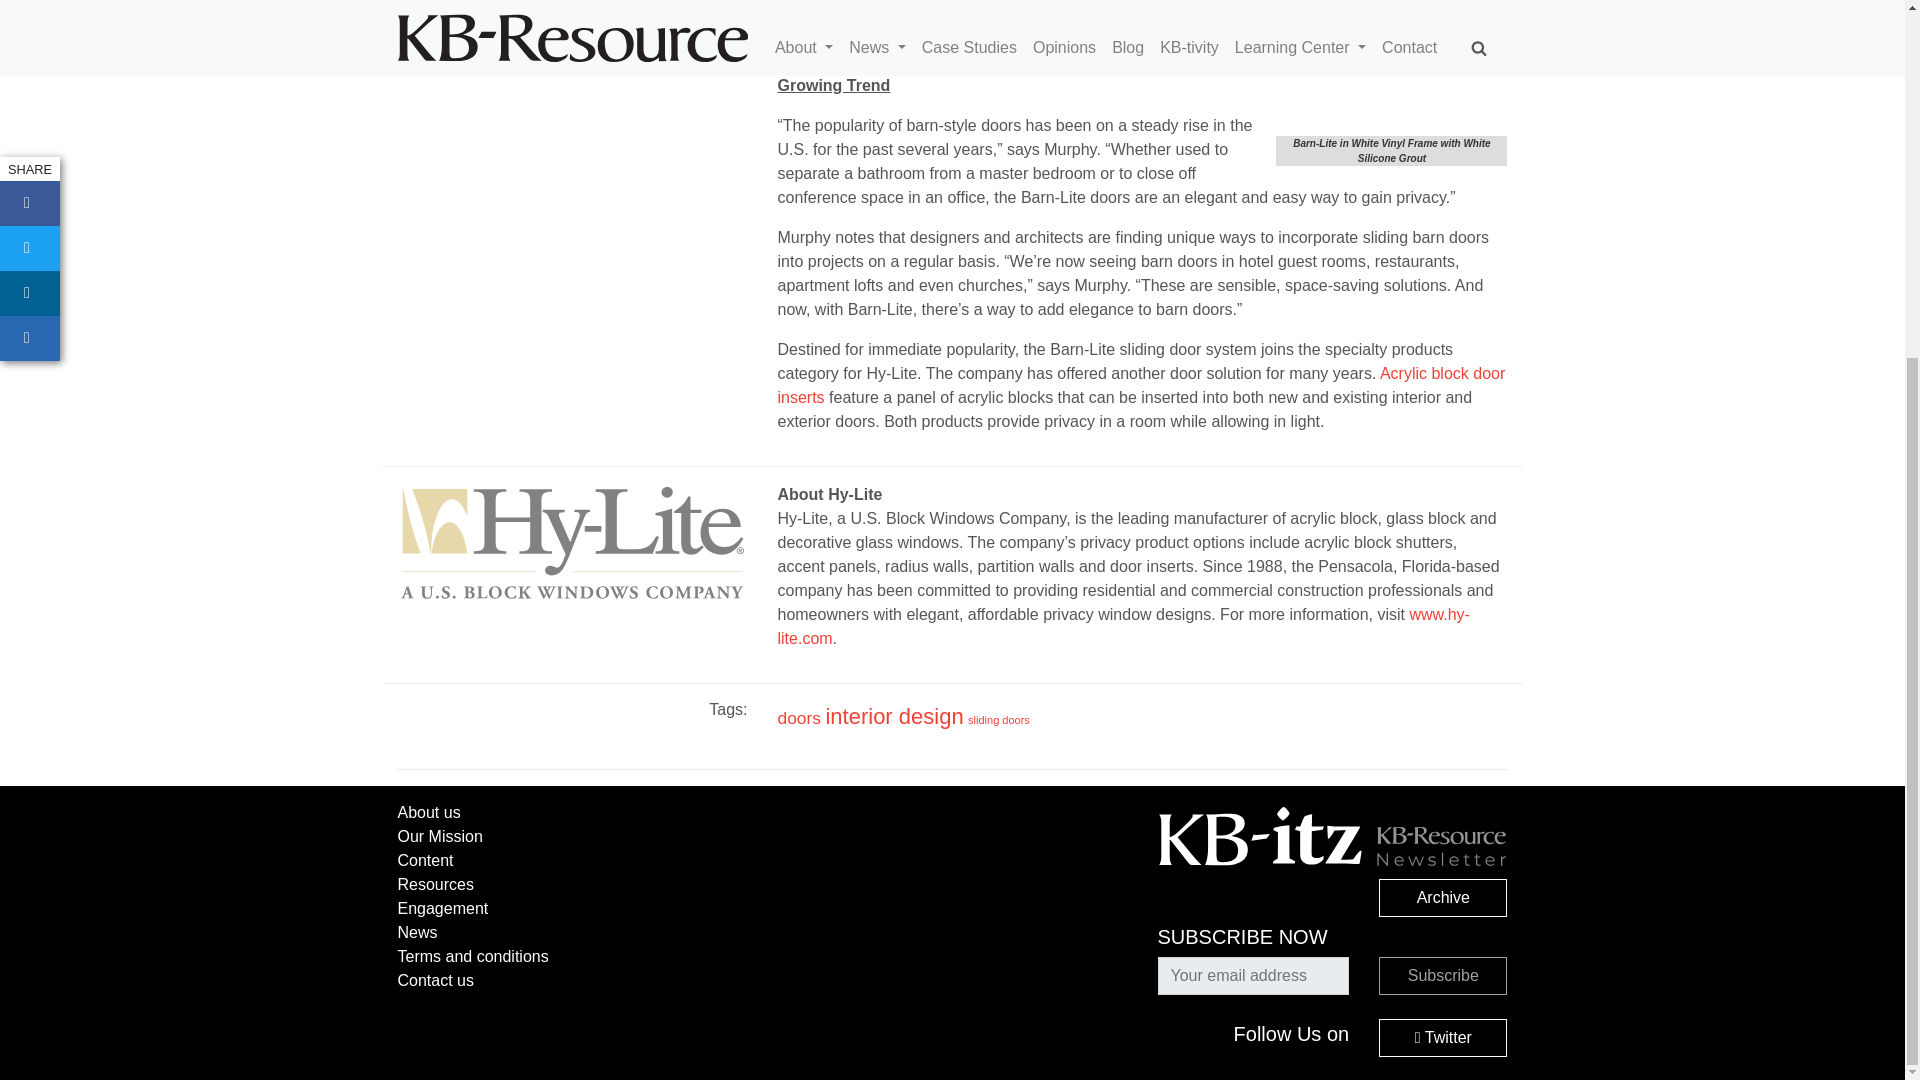  I want to click on interior design, so click(894, 716).